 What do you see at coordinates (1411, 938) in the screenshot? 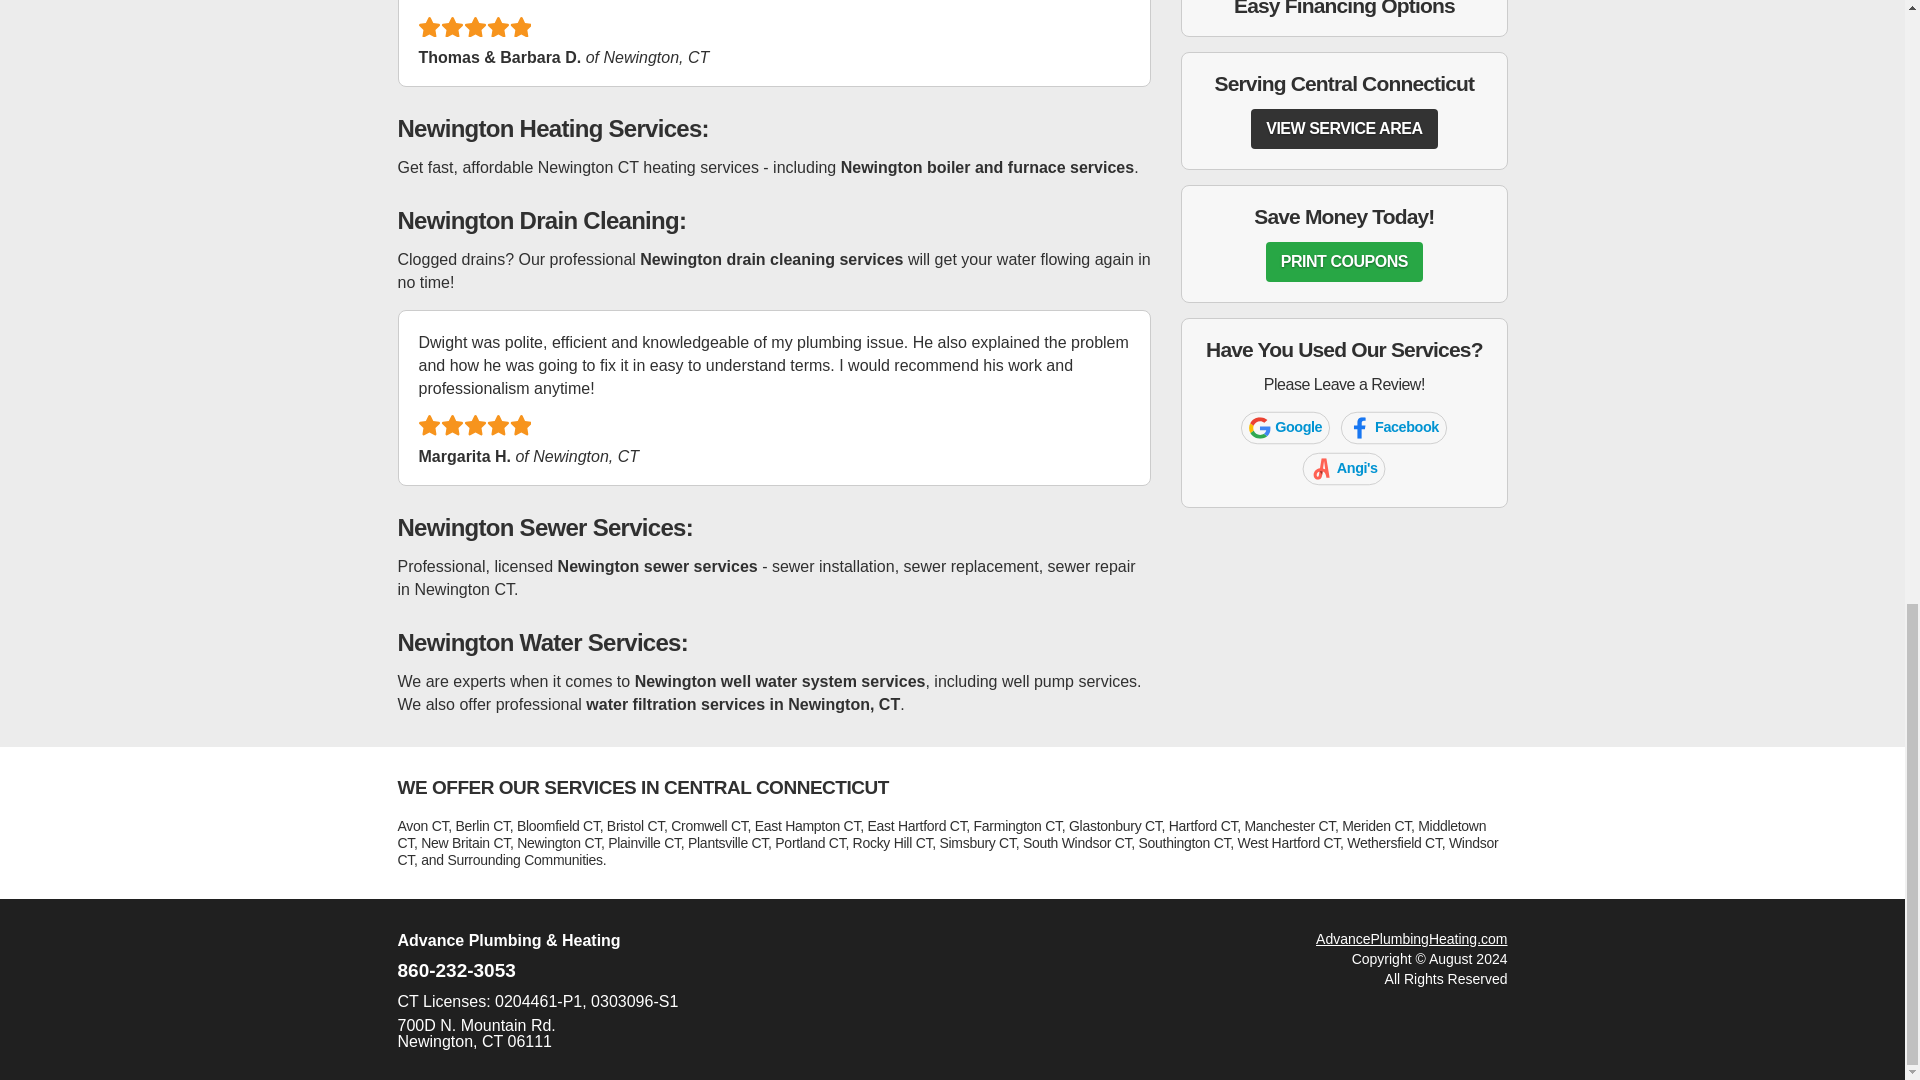
I see `AdvancePlumbingHeating.com` at bounding box center [1411, 938].